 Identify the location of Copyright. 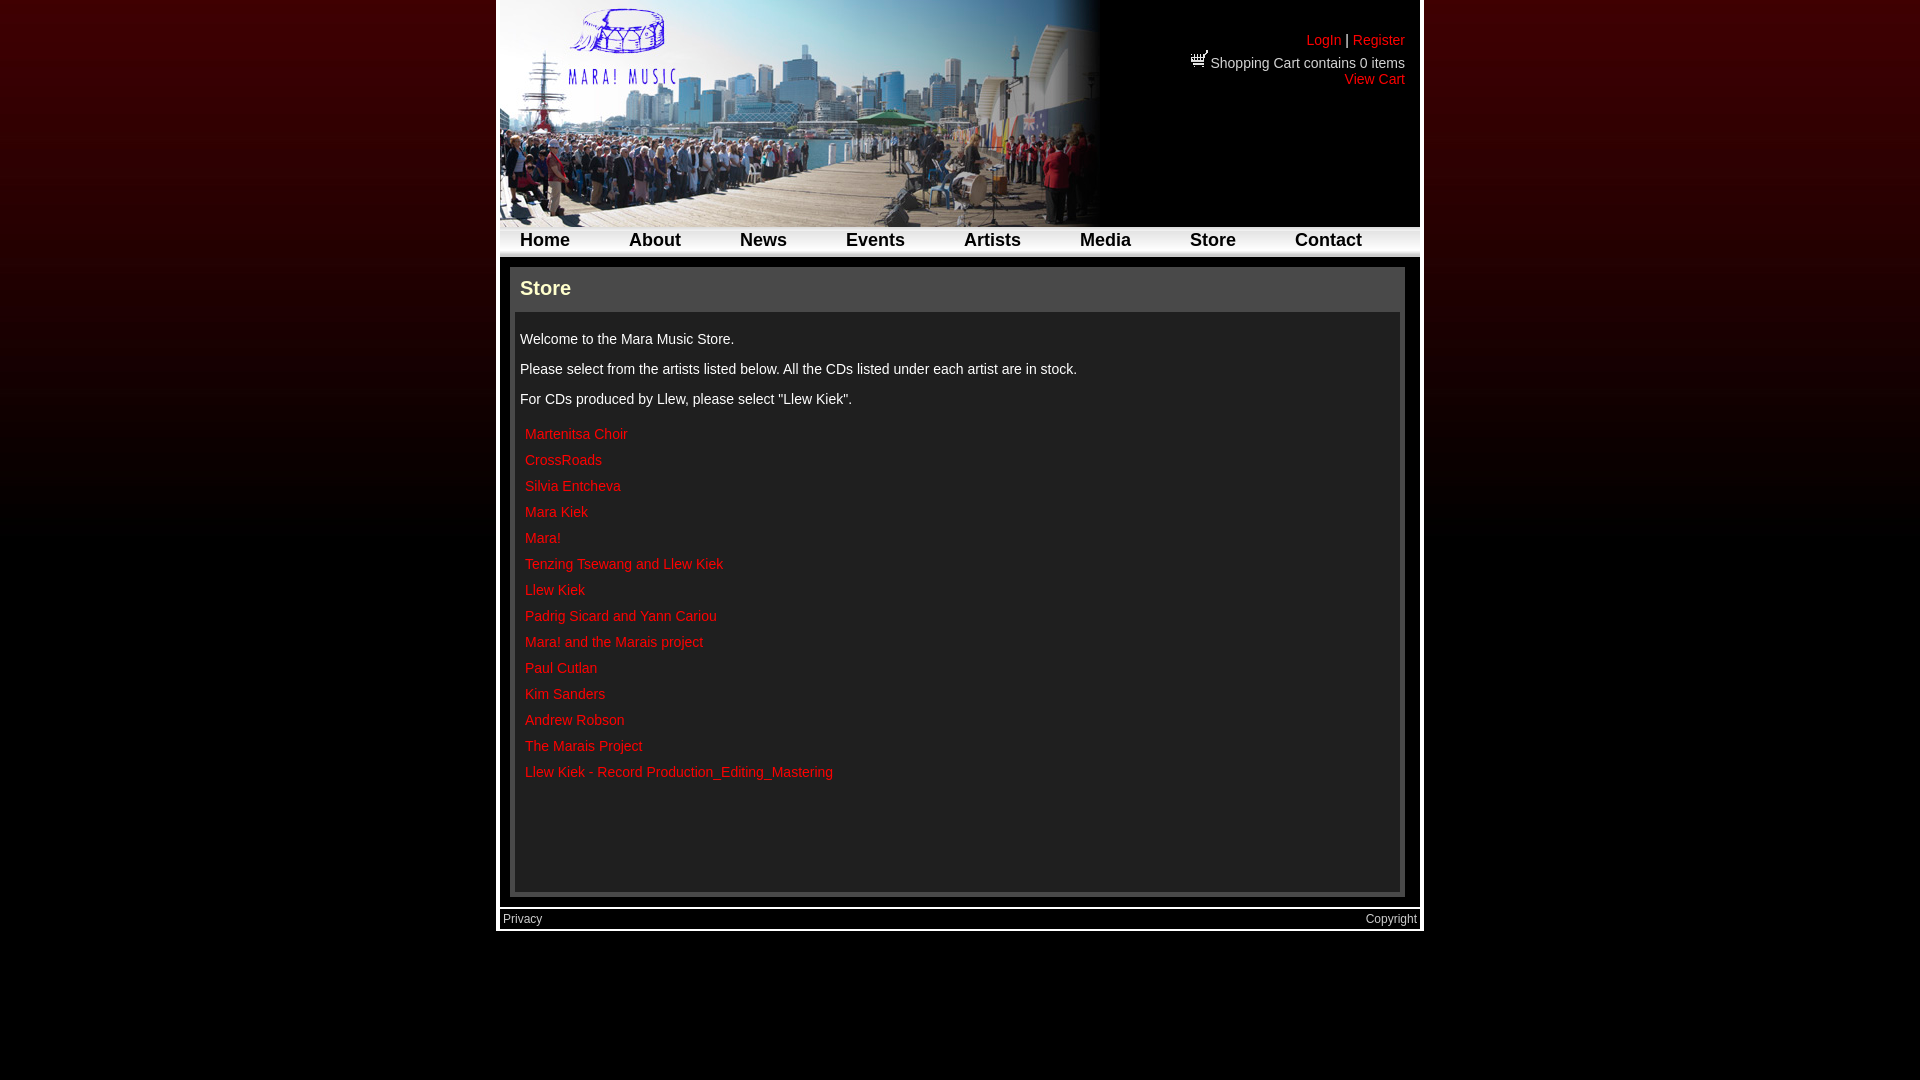
(1392, 919).